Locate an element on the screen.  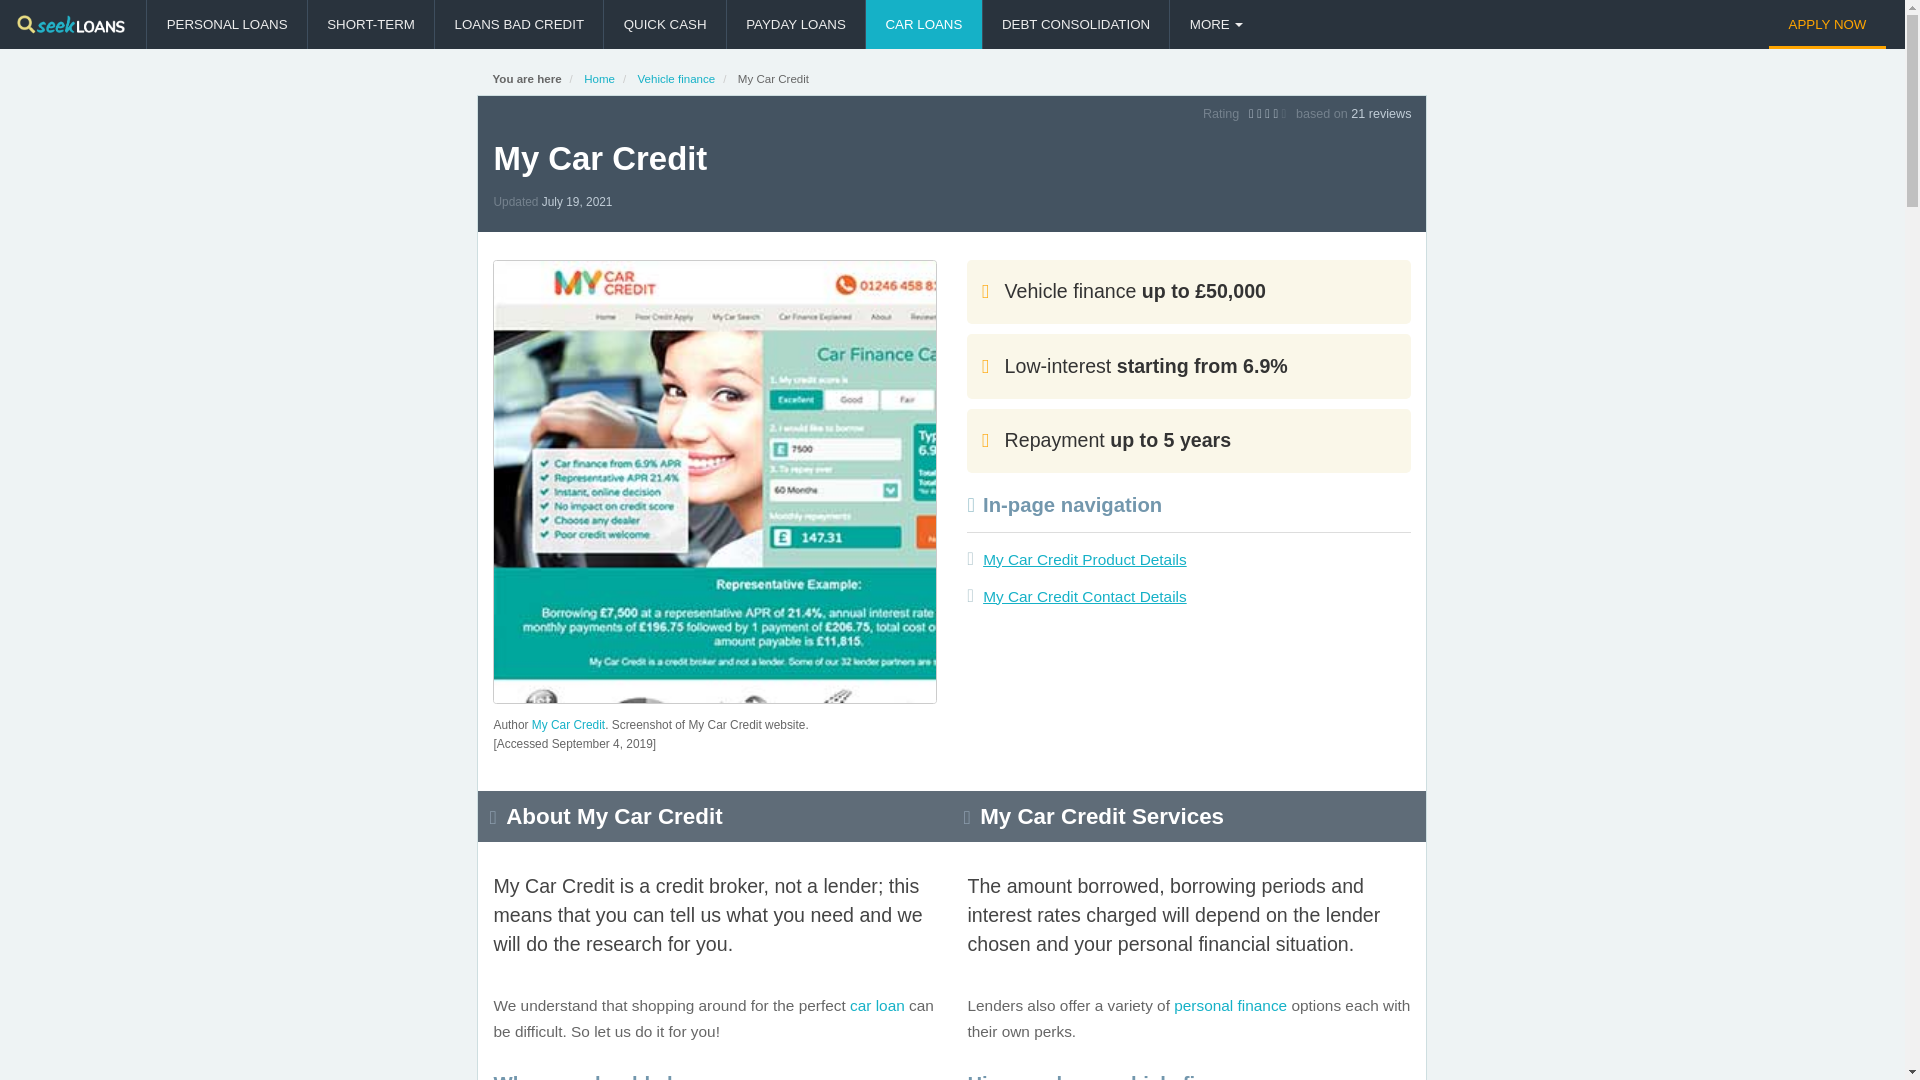
My Car Credit is located at coordinates (568, 725).